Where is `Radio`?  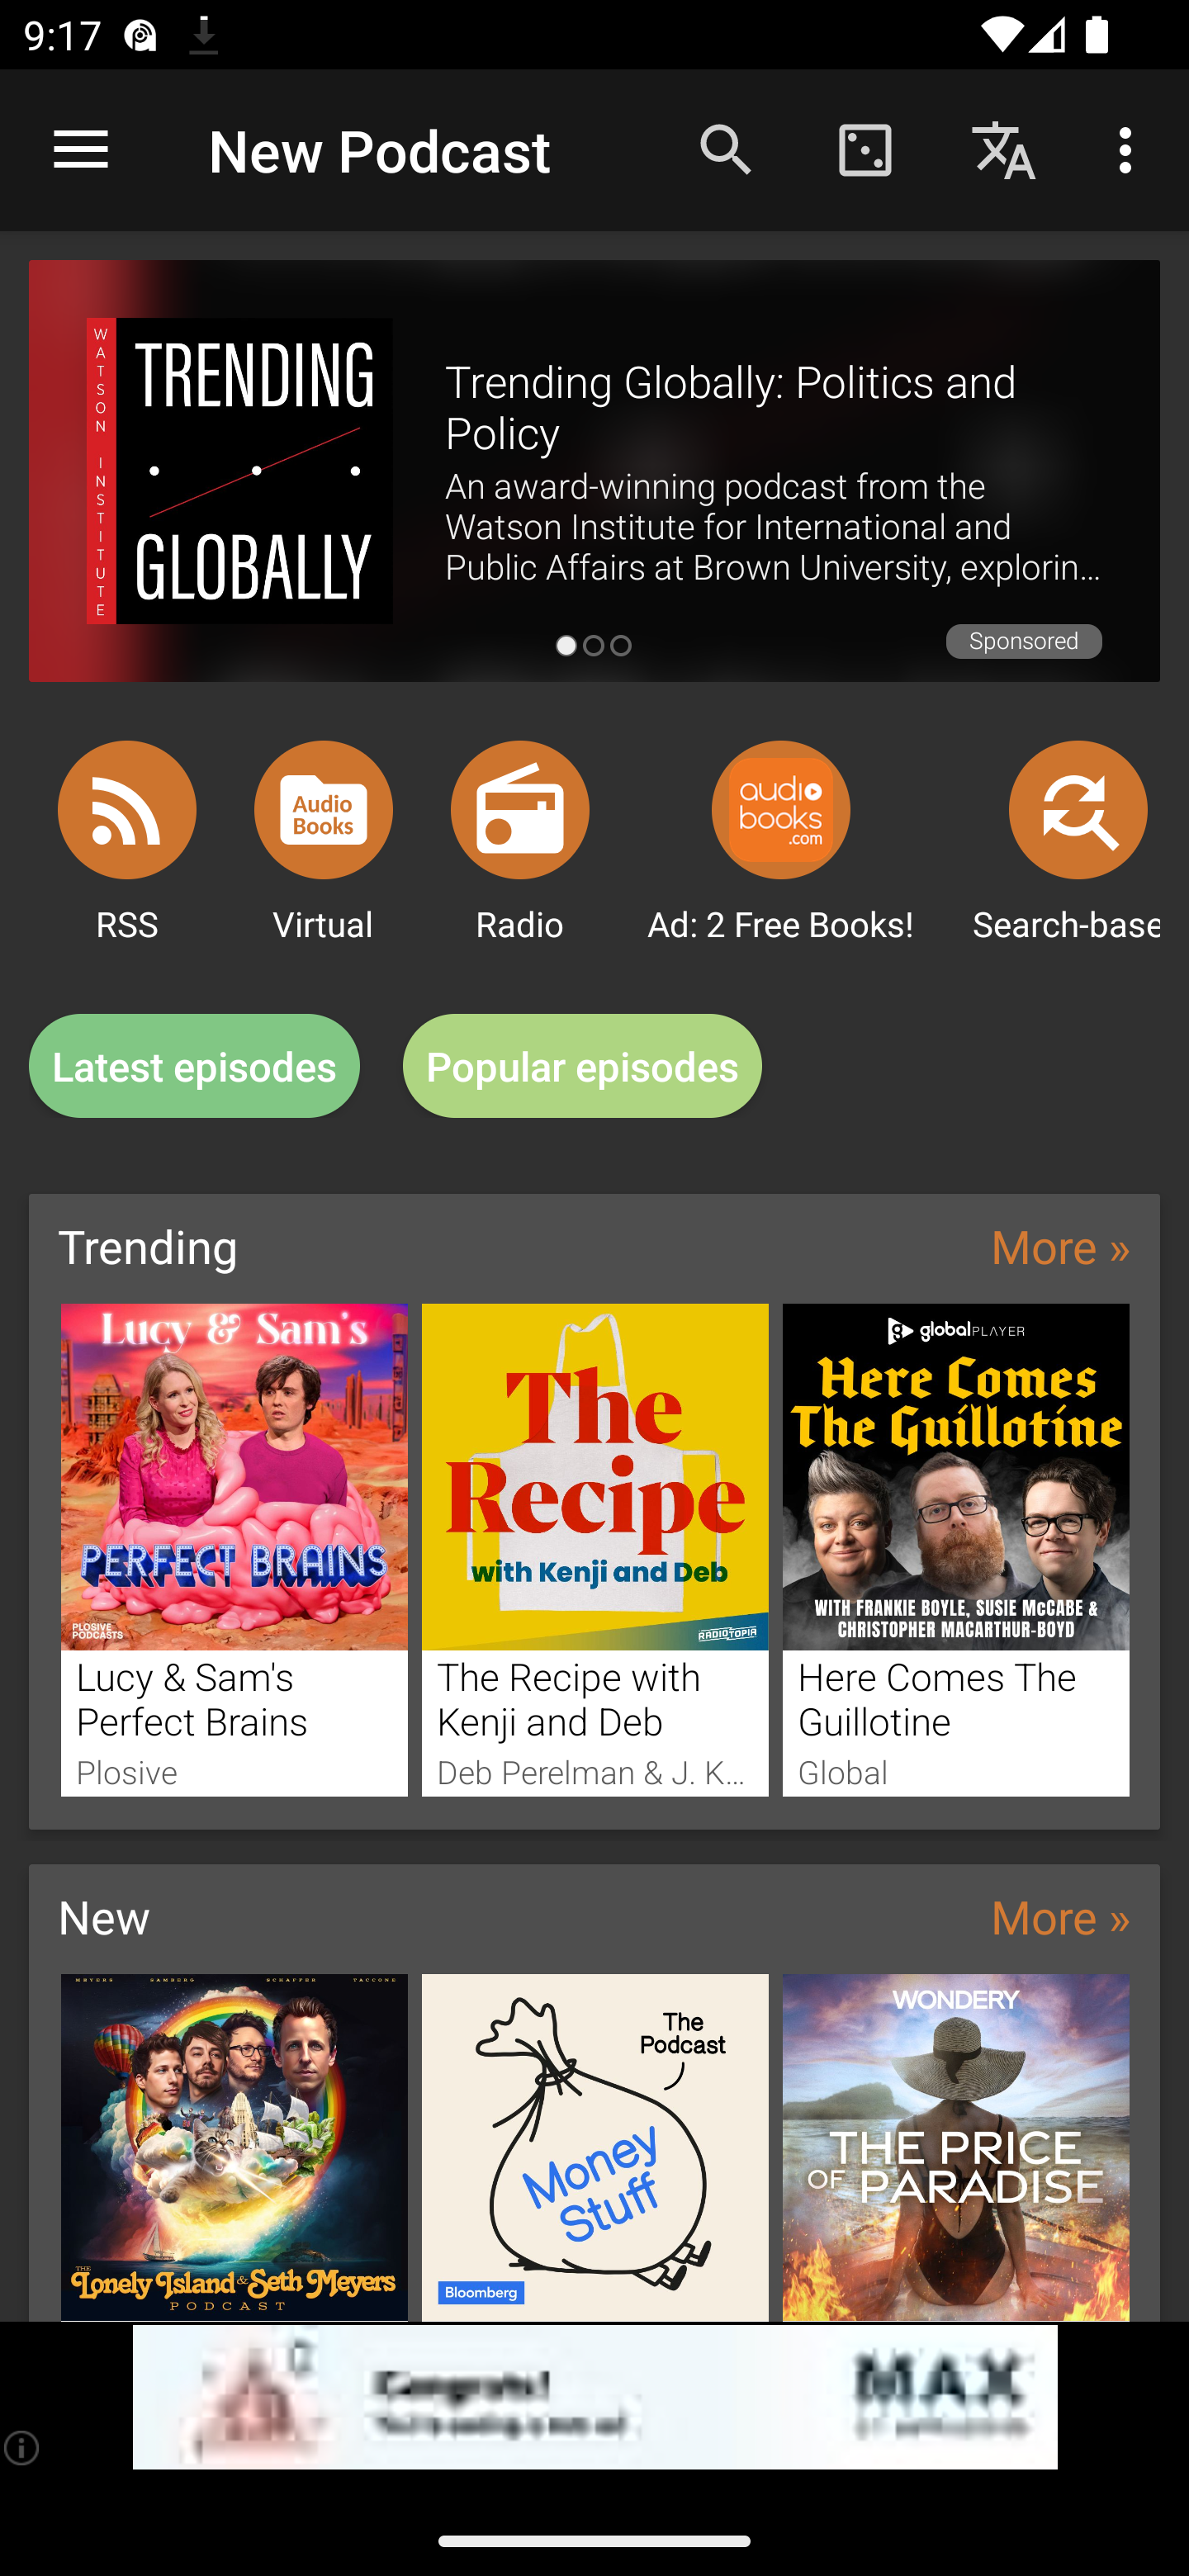
Radio is located at coordinates (520, 809).